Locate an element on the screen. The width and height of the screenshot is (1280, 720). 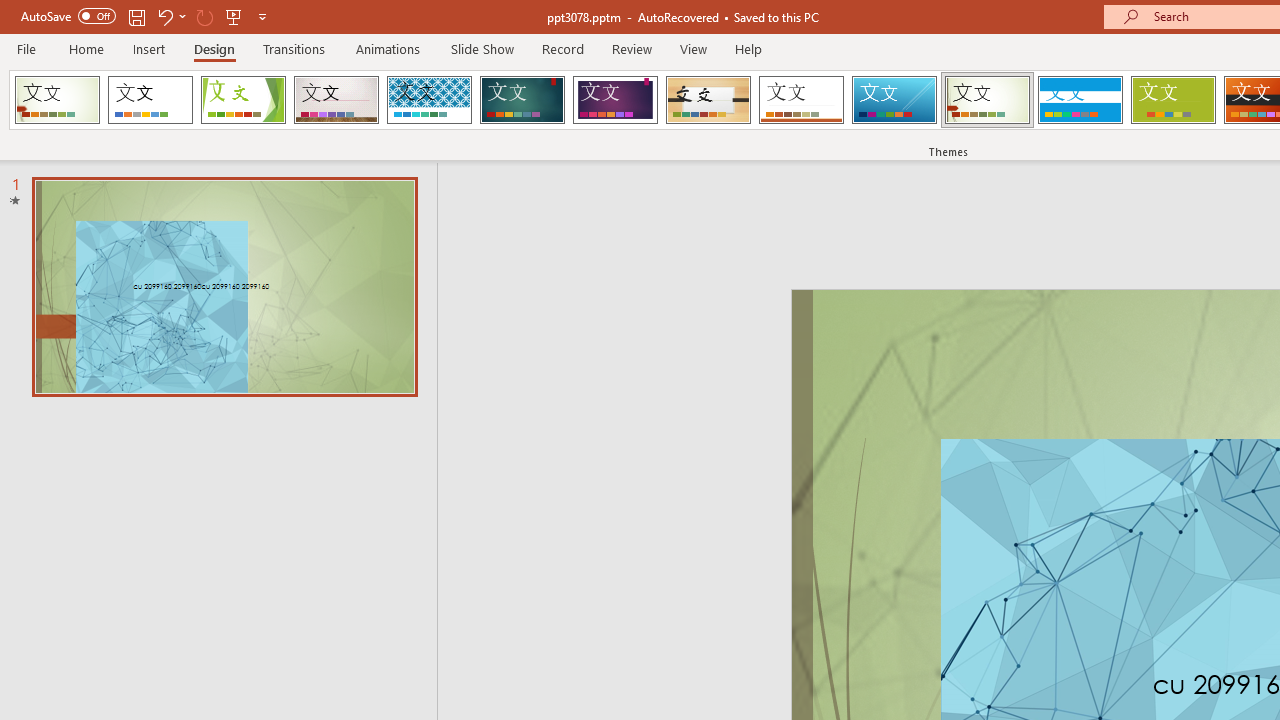
Ion Boardroom is located at coordinates (615, 100).